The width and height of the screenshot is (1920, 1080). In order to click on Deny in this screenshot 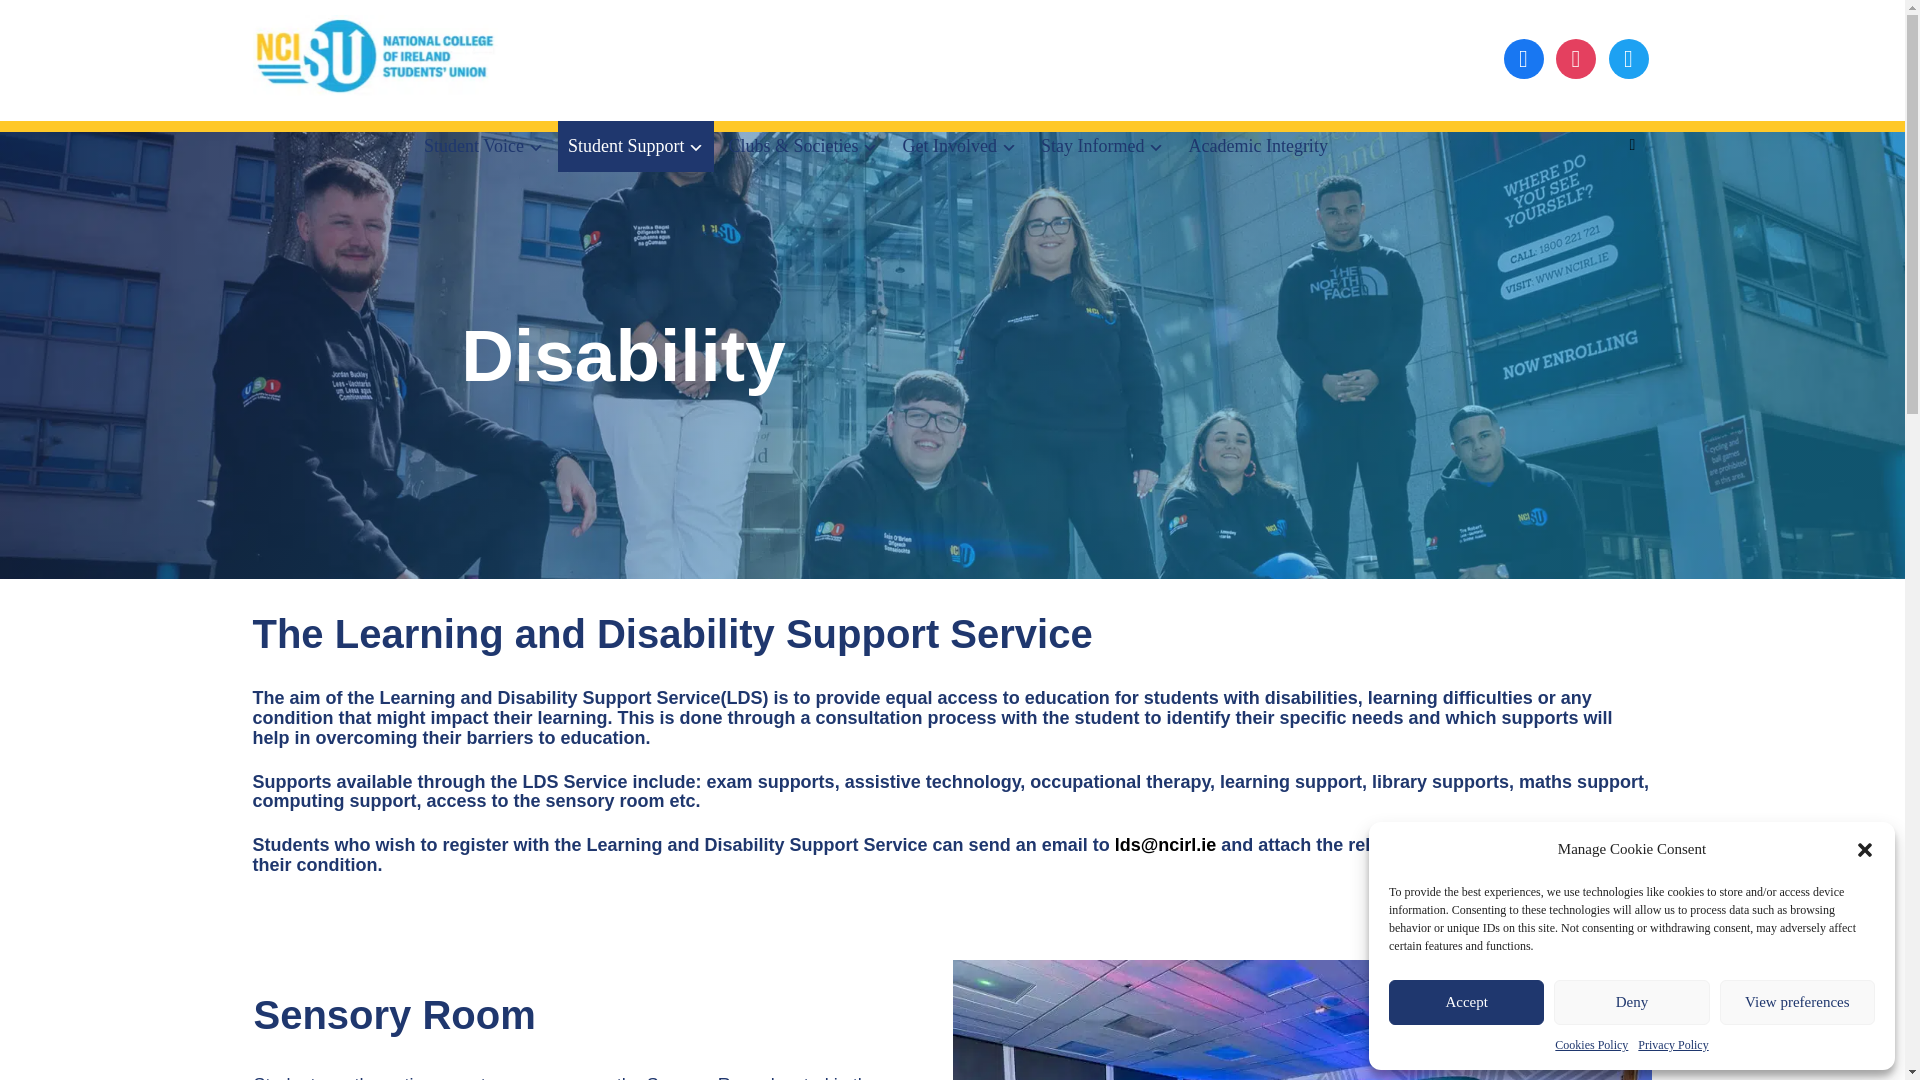, I will do `click(1630, 1002)`.